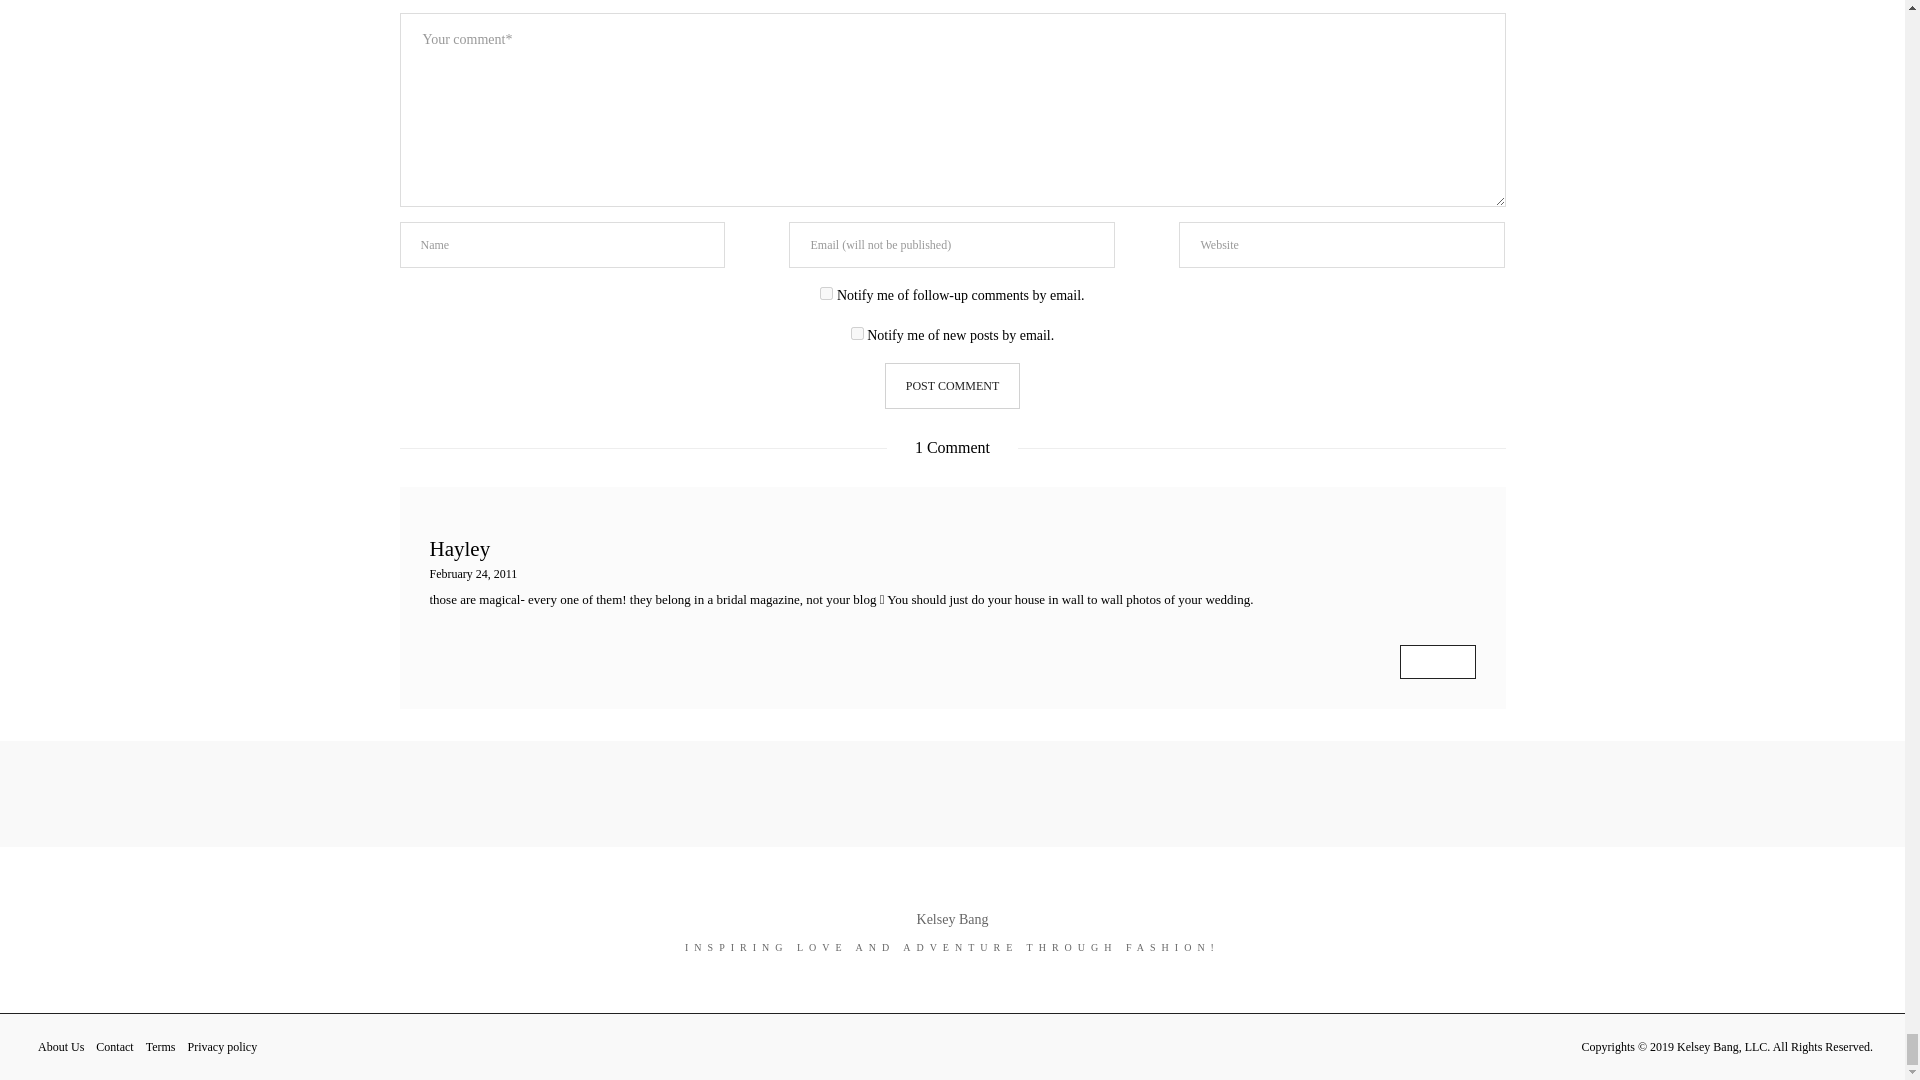  Describe the element at coordinates (857, 334) in the screenshot. I see `subscribe` at that location.